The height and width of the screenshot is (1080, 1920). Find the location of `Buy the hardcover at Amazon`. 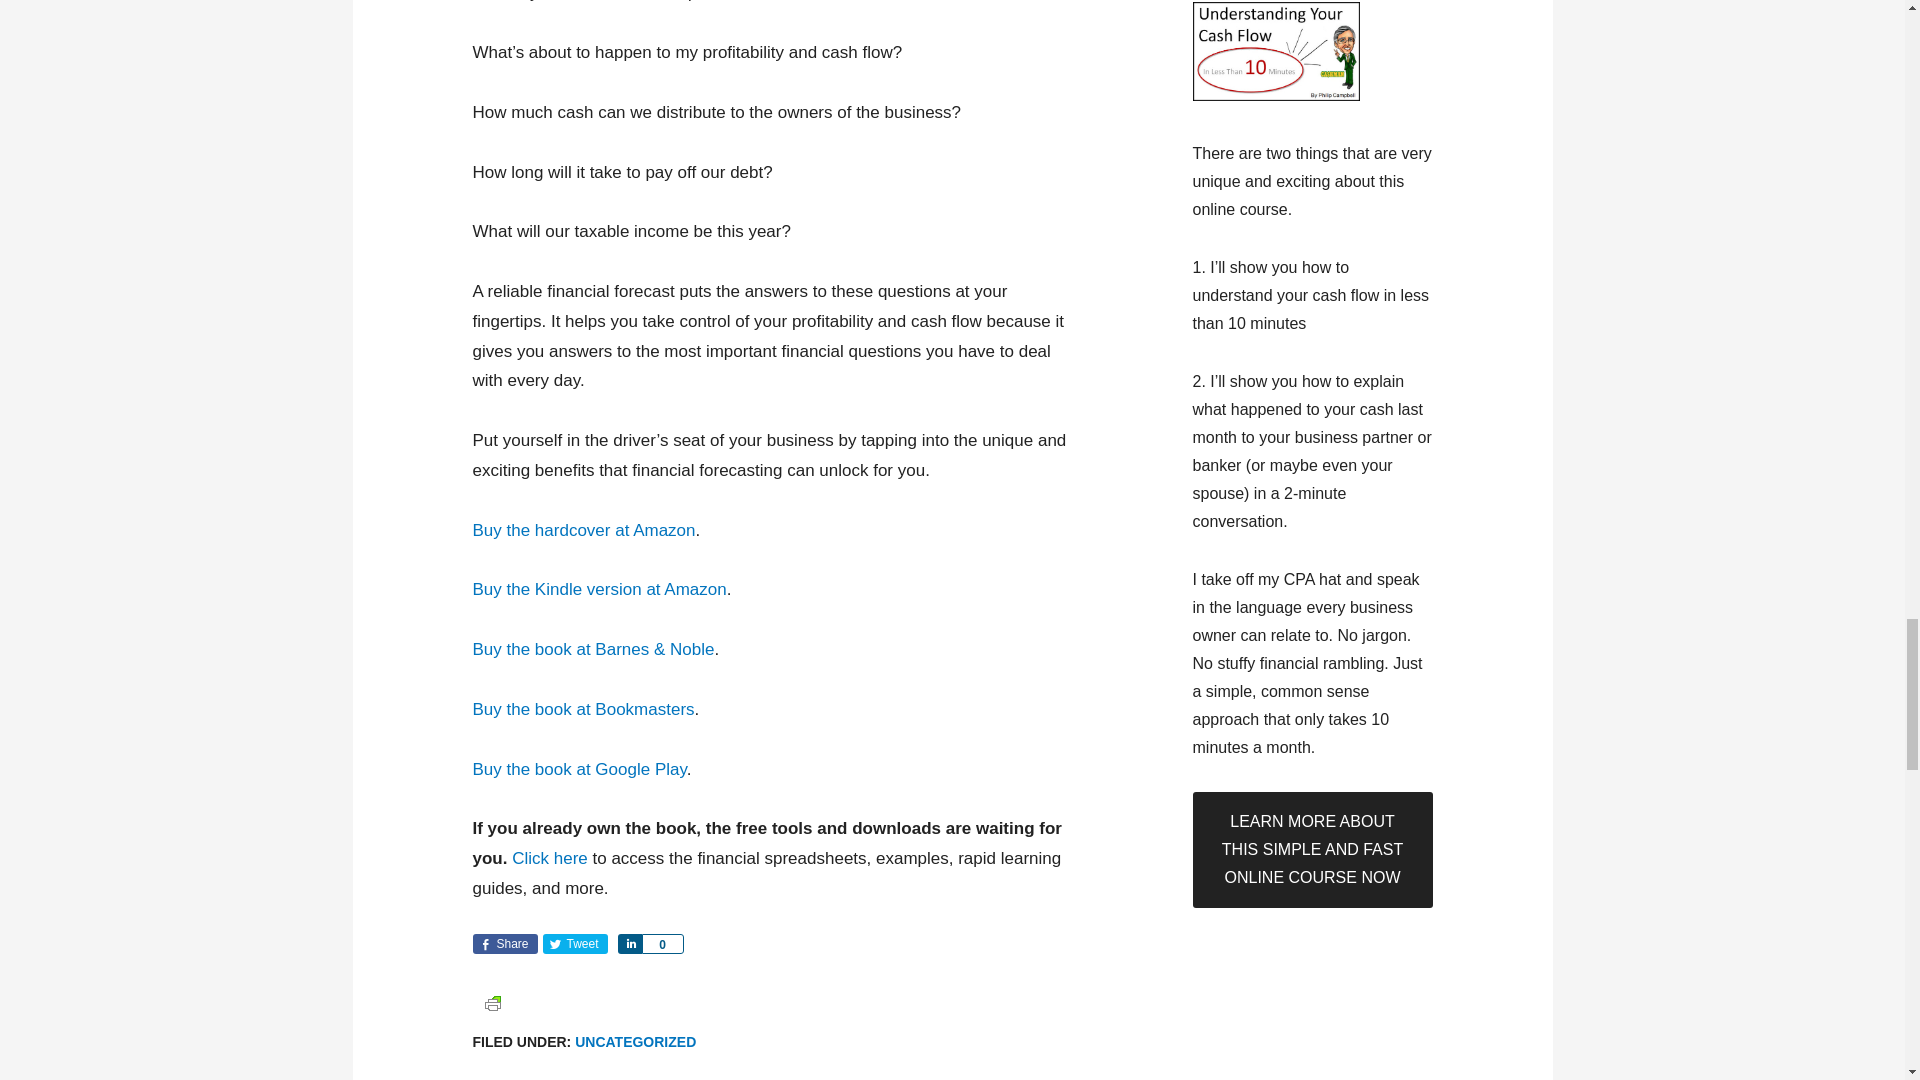

Buy the hardcover at Amazon is located at coordinates (584, 530).